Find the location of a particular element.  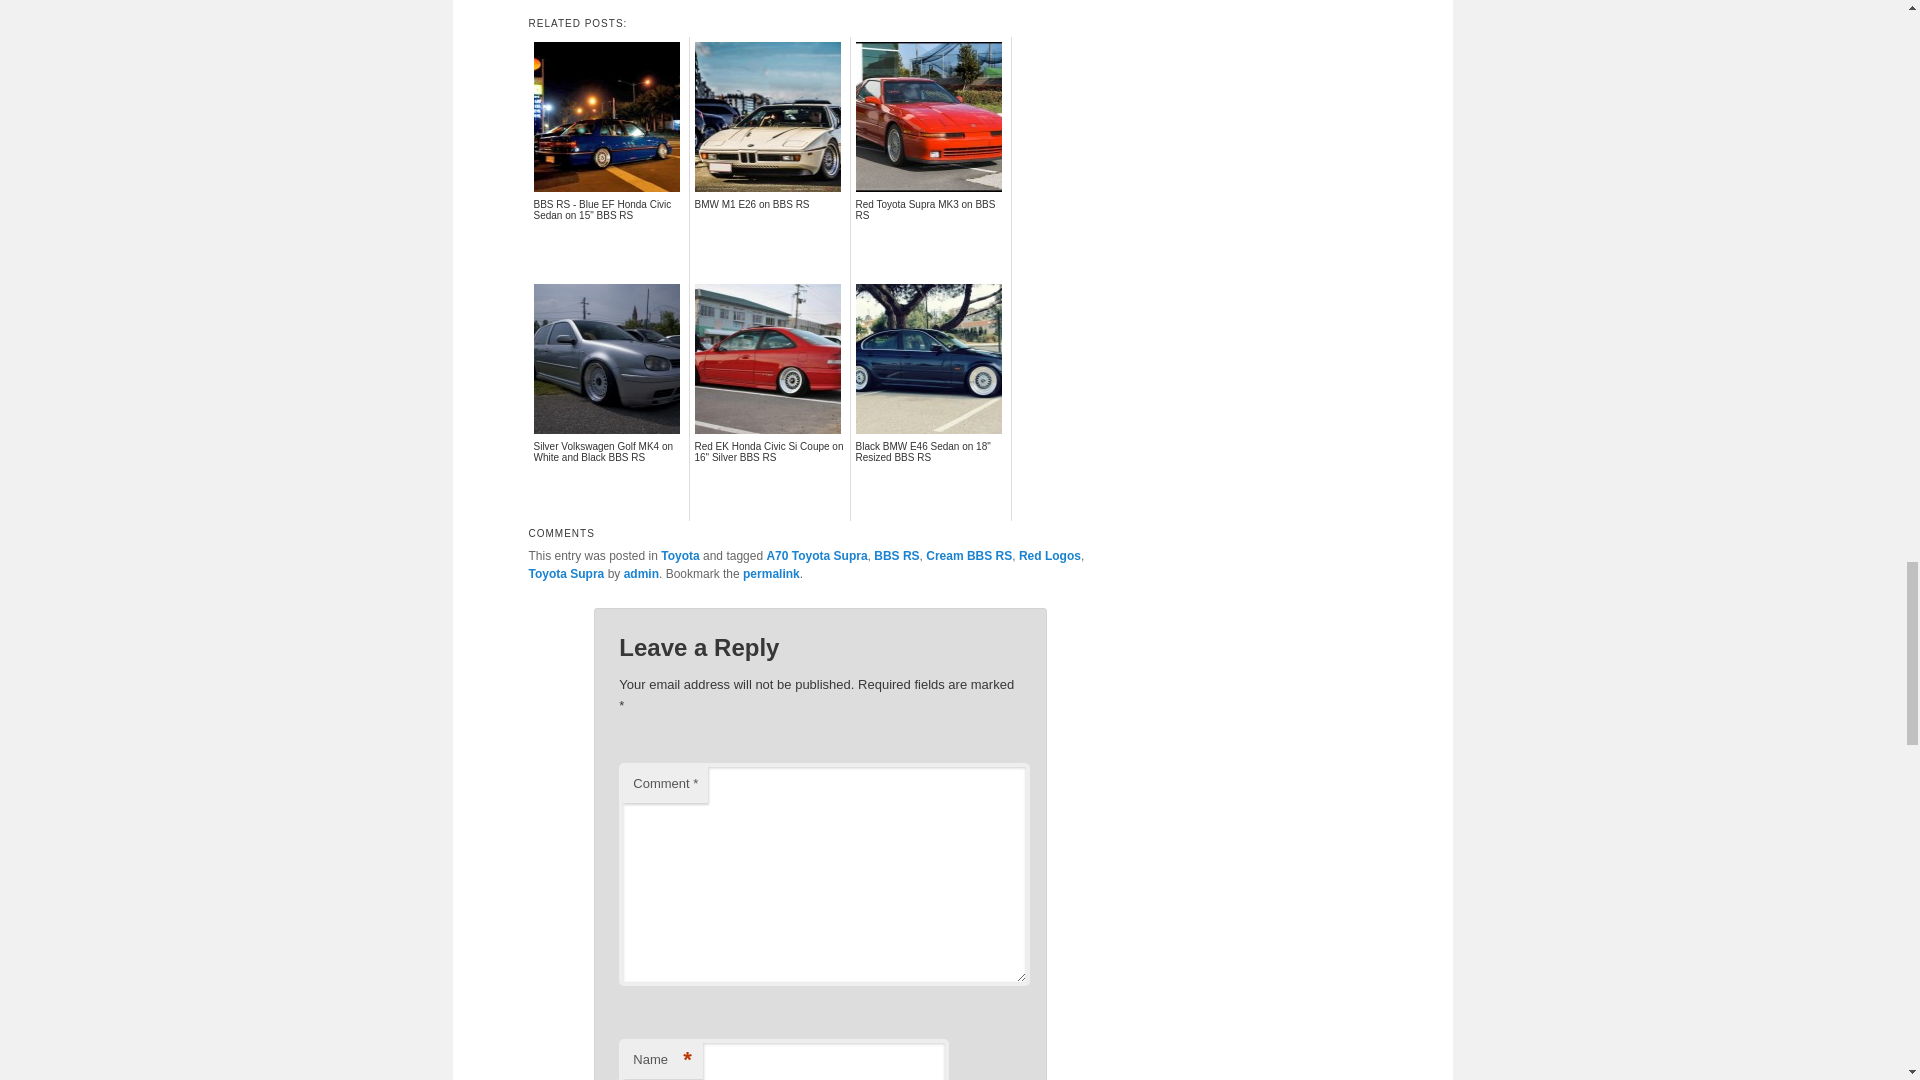

Red Logos is located at coordinates (1050, 555).